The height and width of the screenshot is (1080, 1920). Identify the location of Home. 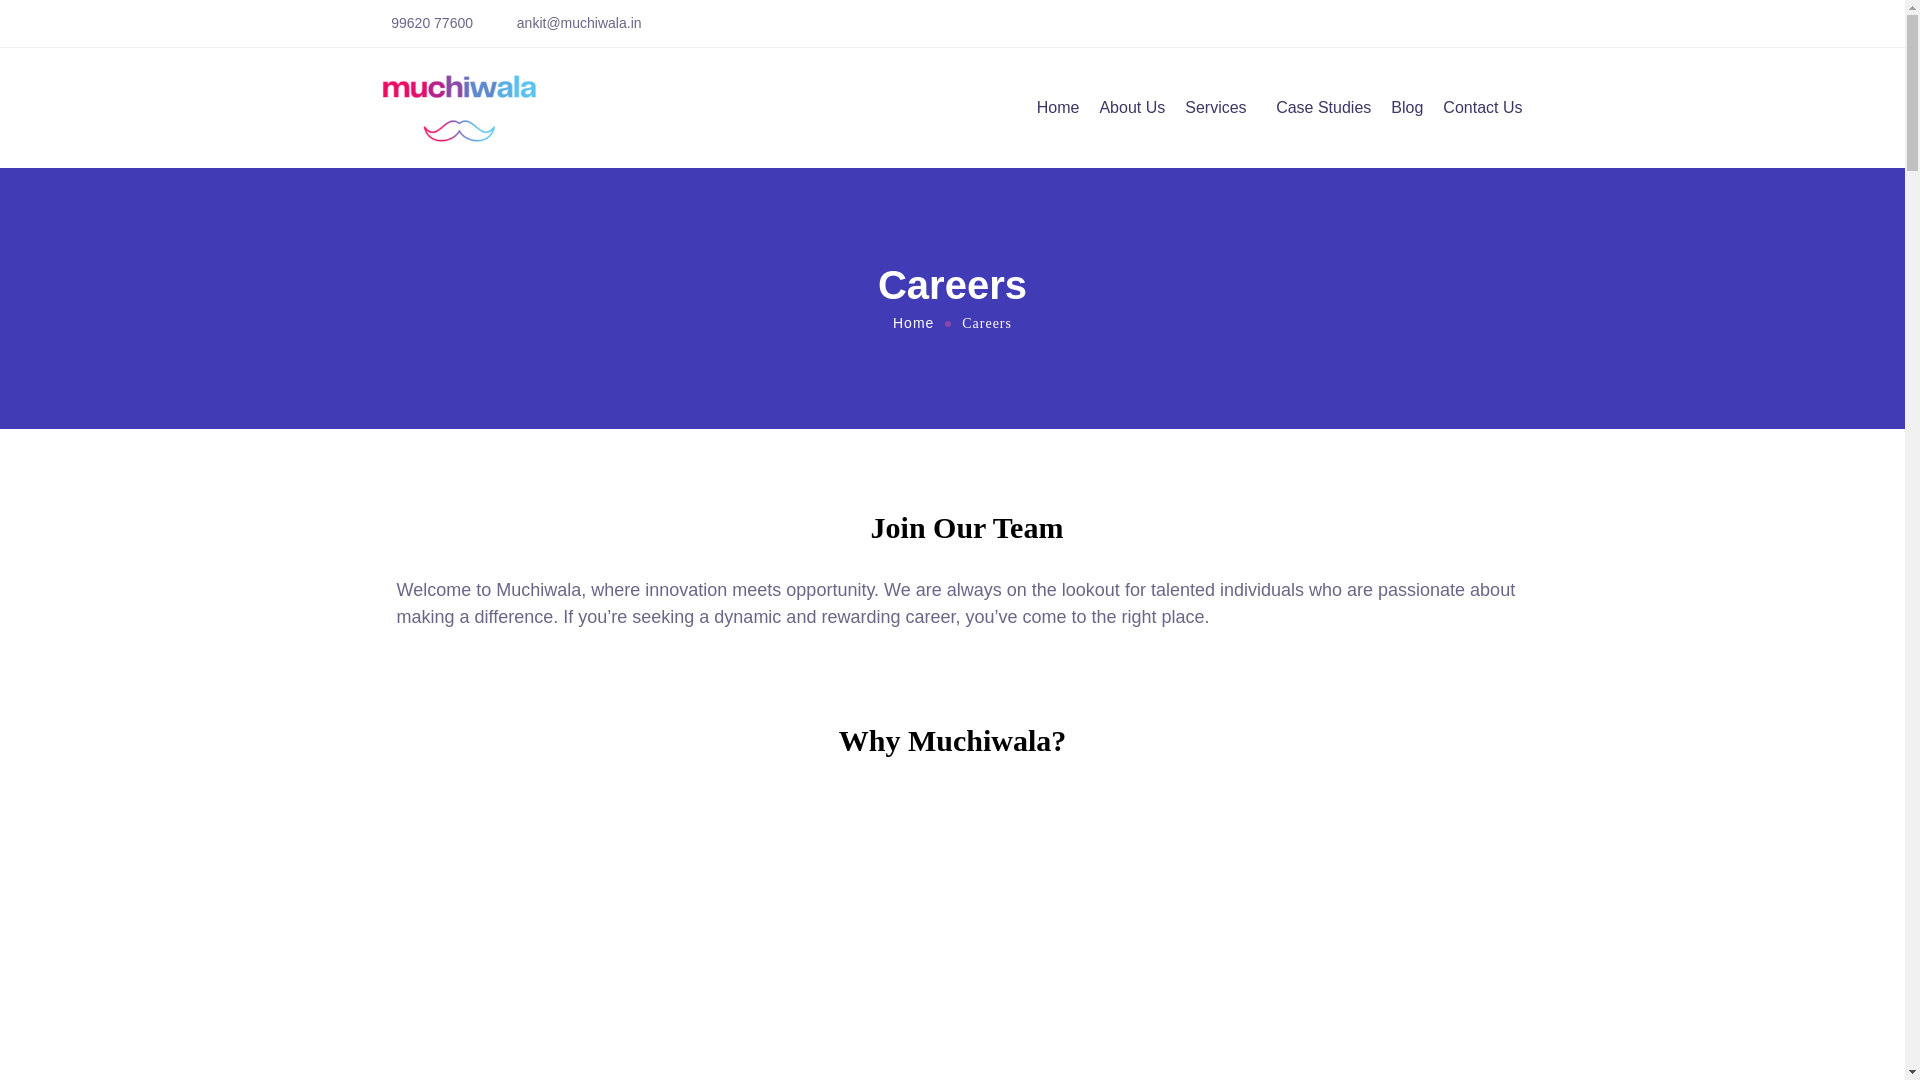
(914, 322).